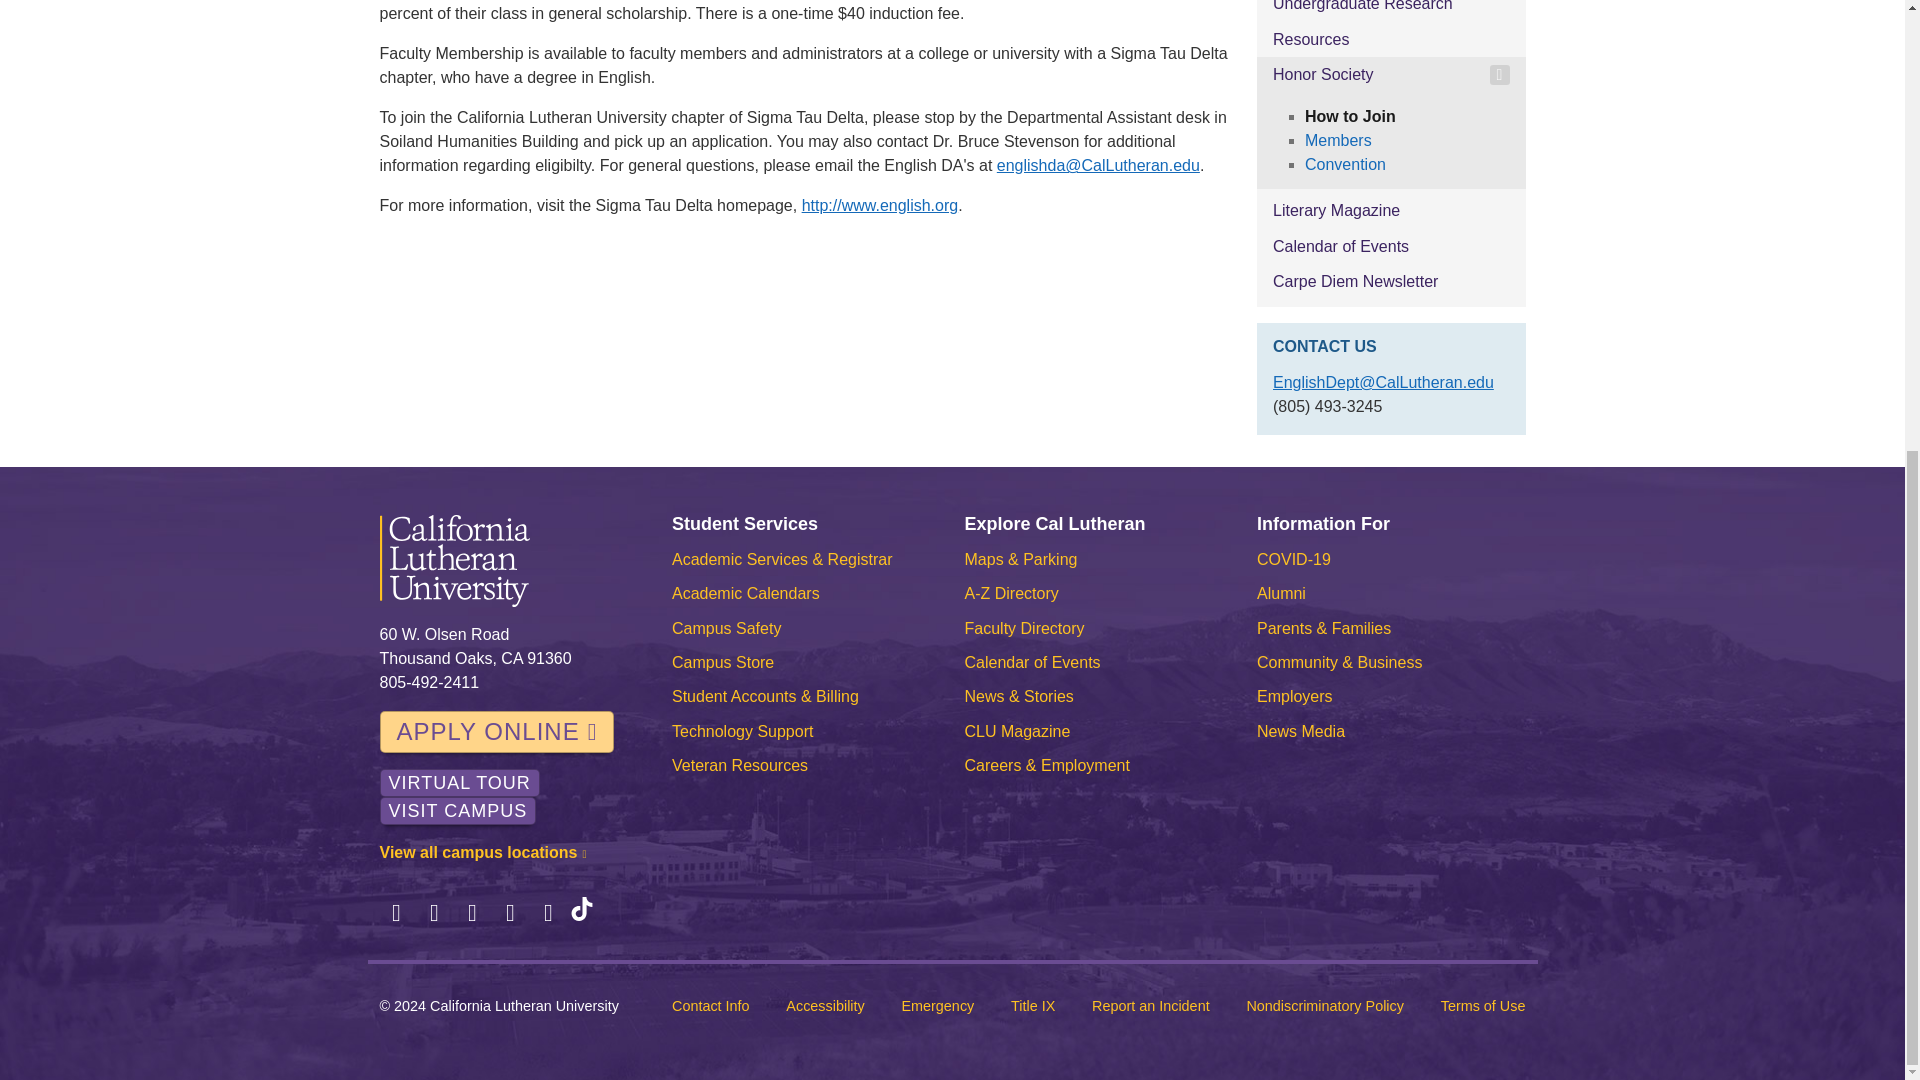  Describe the element at coordinates (548, 912) in the screenshot. I see `YouTube` at that location.